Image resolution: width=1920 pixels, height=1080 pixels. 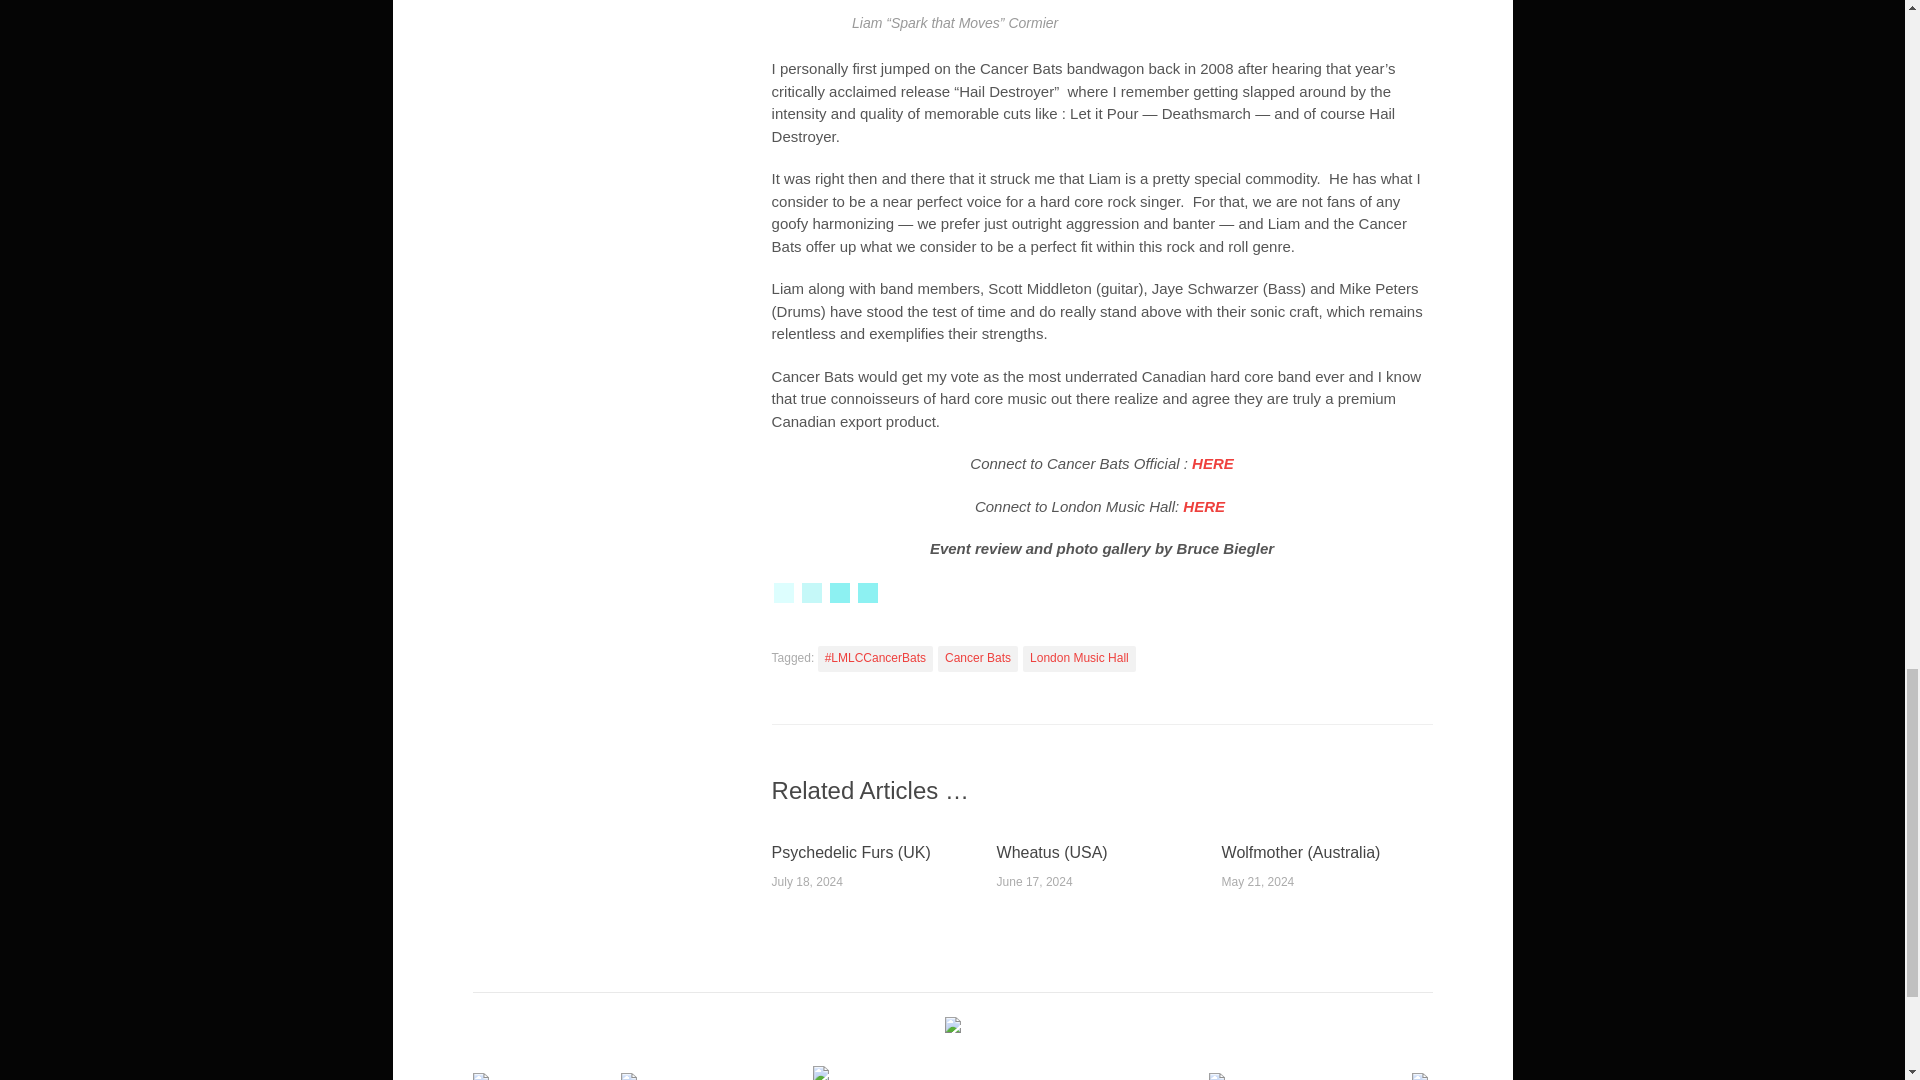 I want to click on HERE, so click(x=1213, y=462).